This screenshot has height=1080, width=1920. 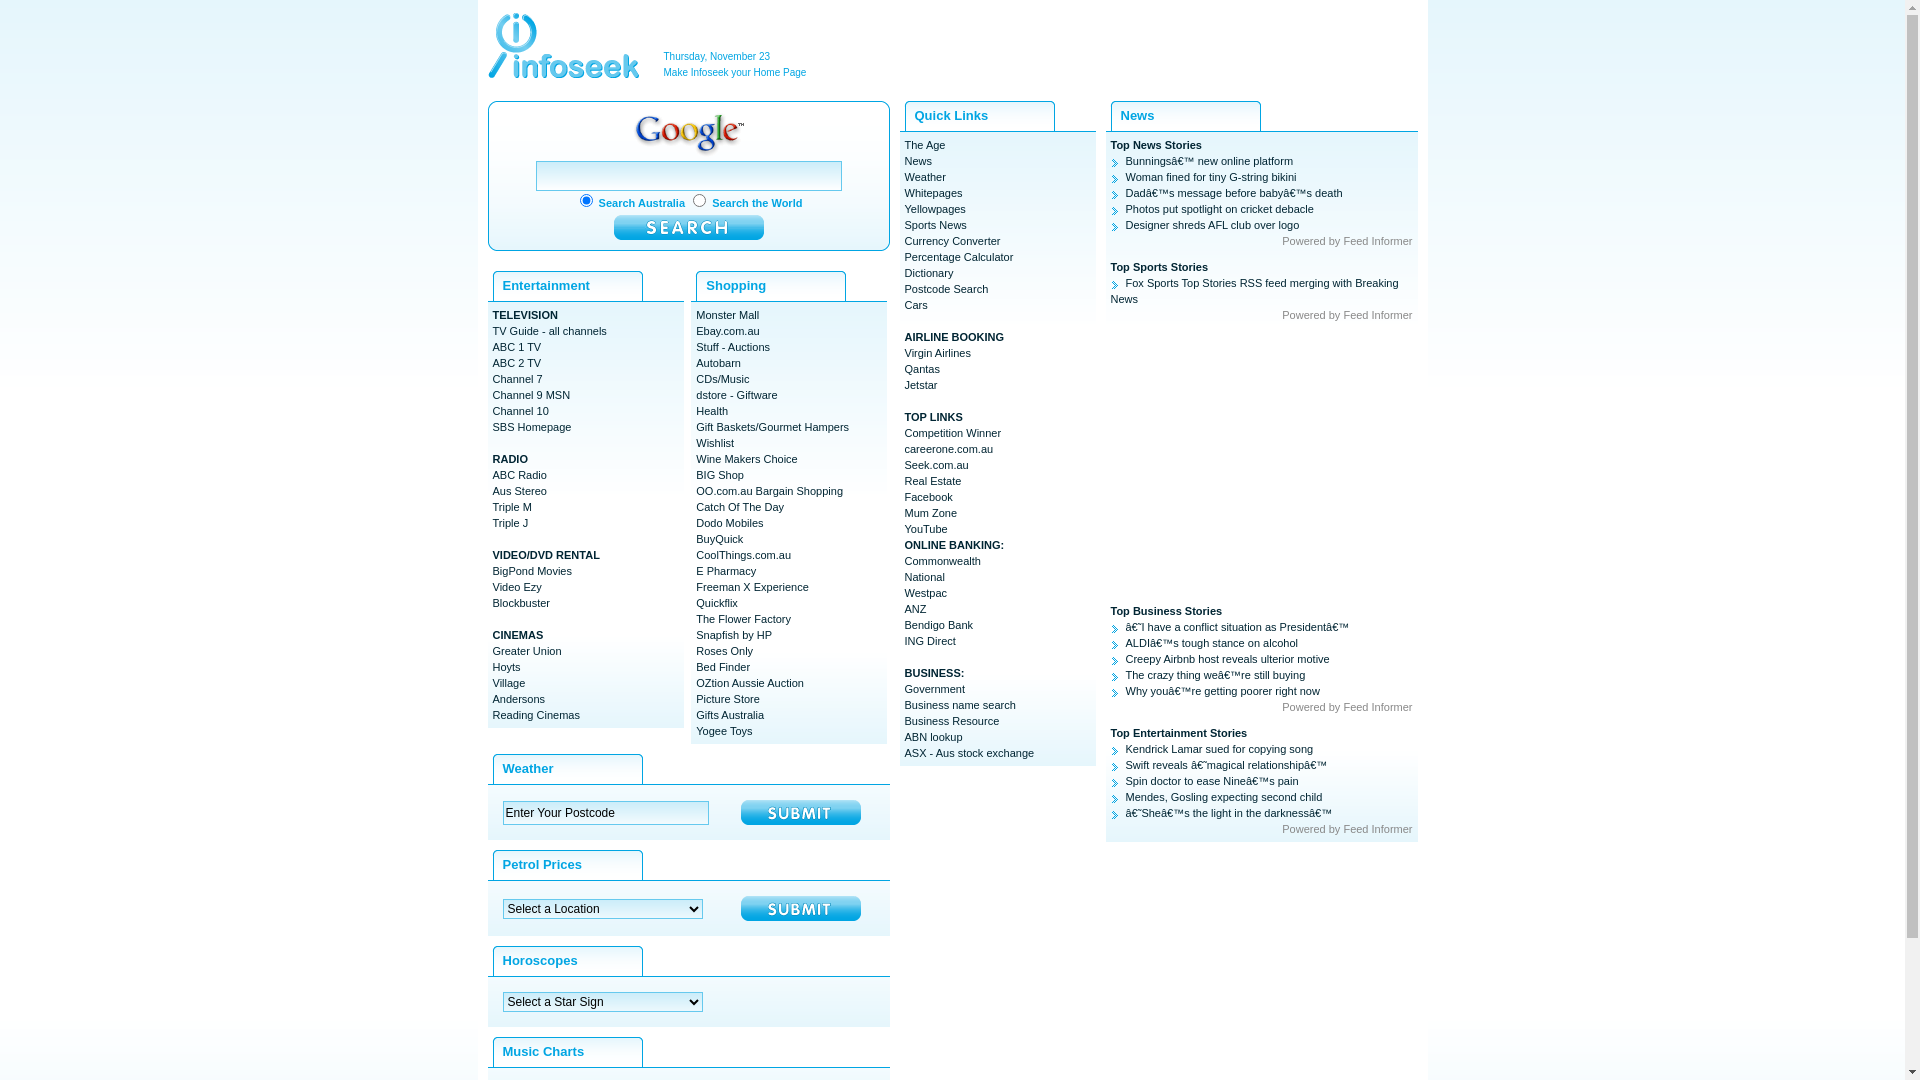 What do you see at coordinates (1347, 829) in the screenshot?
I see `Powered by Feed Informer` at bounding box center [1347, 829].